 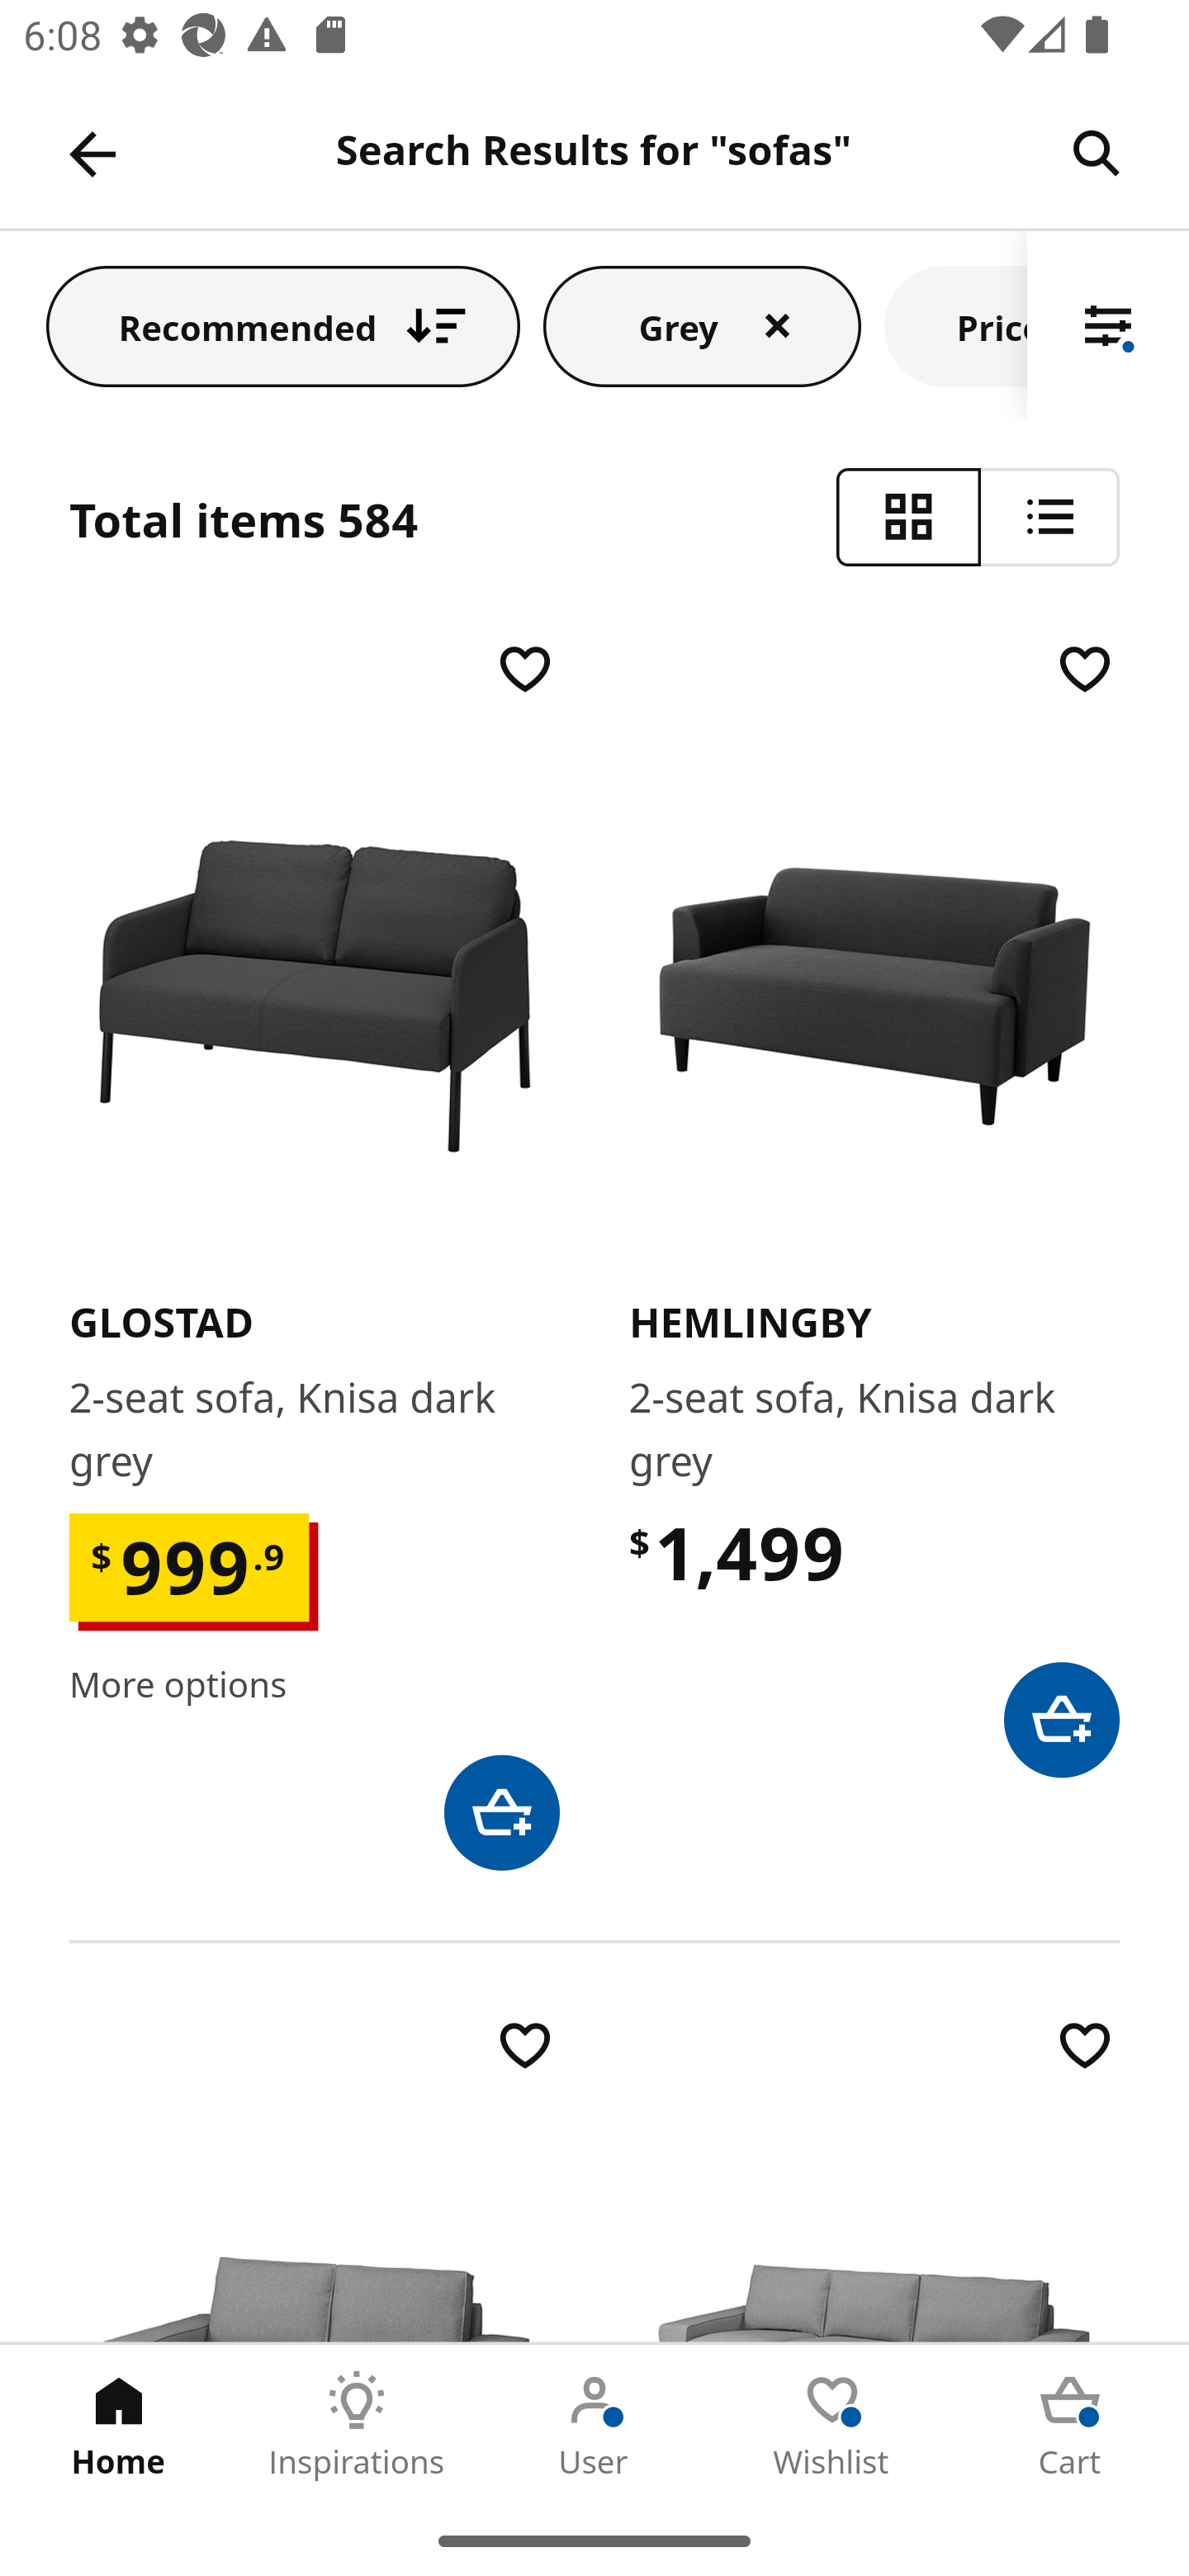 What do you see at coordinates (594, 2425) in the screenshot?
I see `User
Tab 3 of 5` at bounding box center [594, 2425].